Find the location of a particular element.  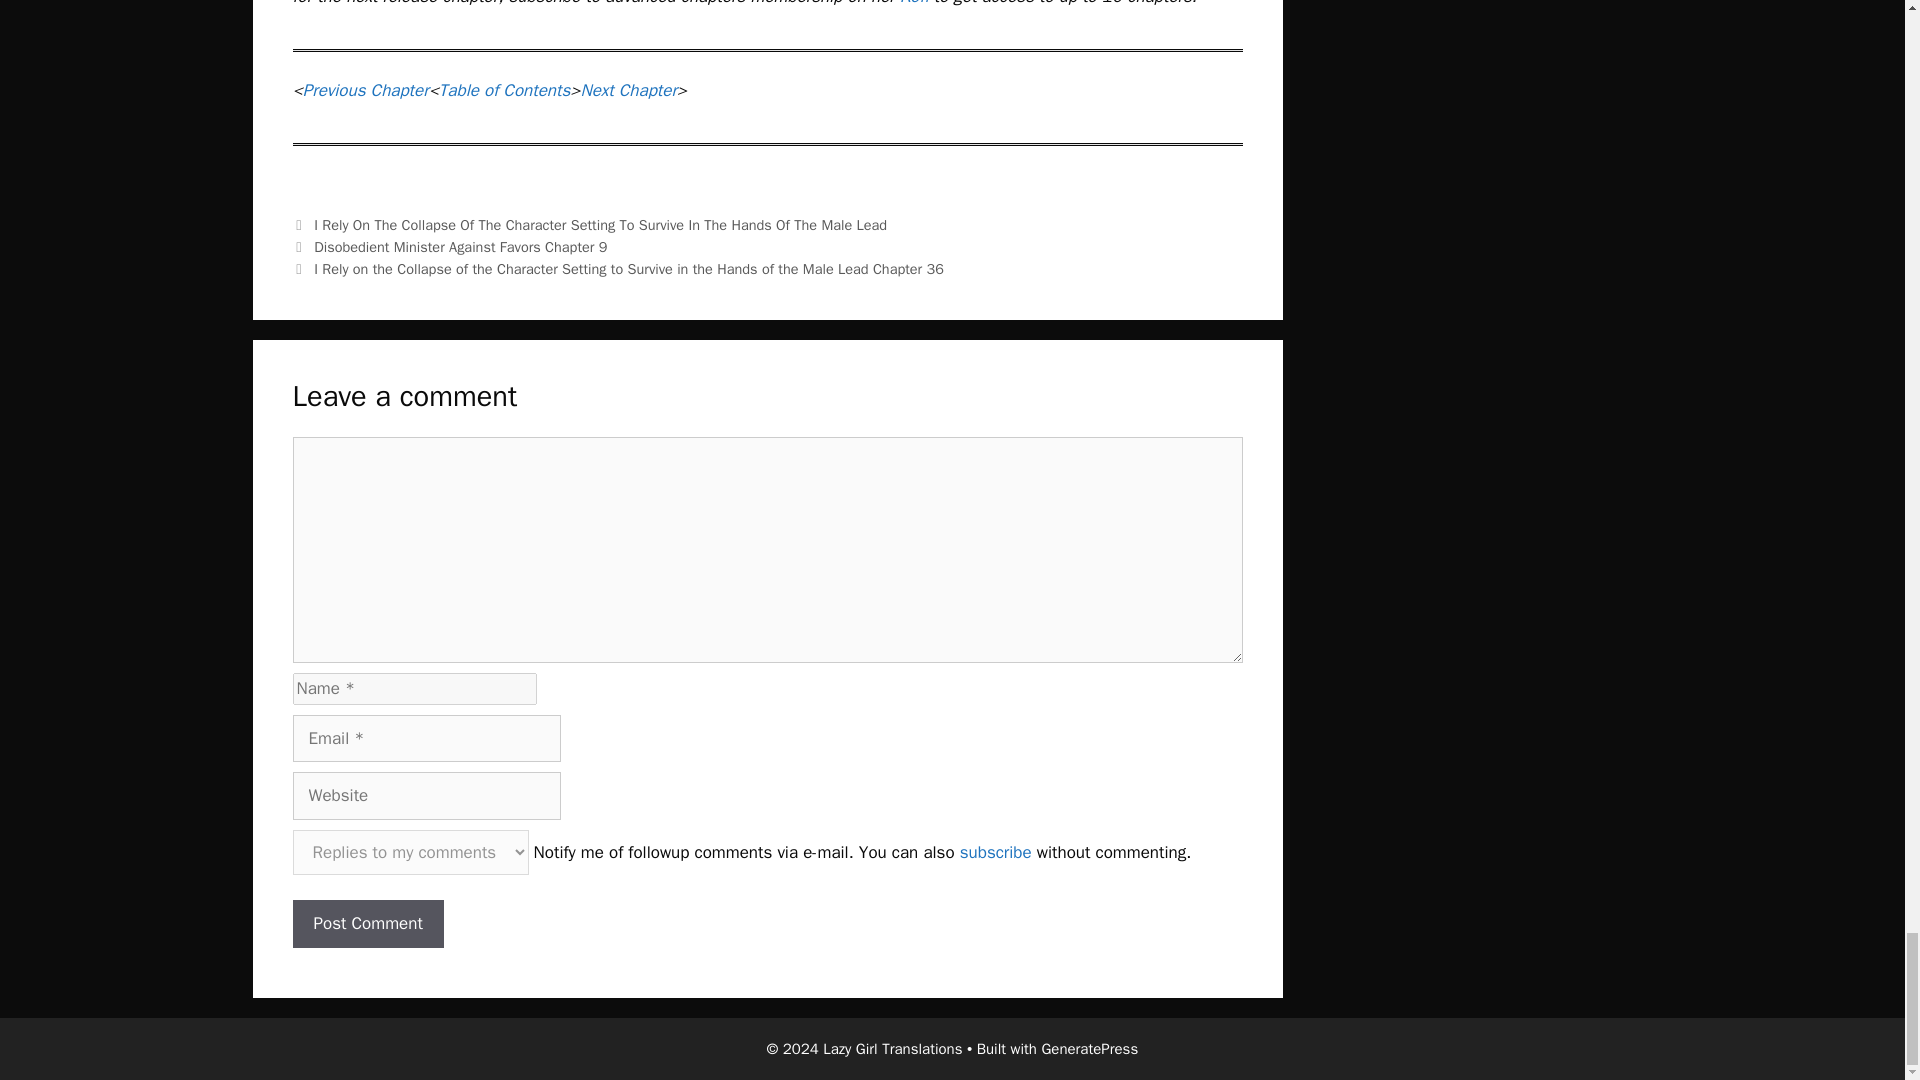

Post Comment is located at coordinates (367, 924).